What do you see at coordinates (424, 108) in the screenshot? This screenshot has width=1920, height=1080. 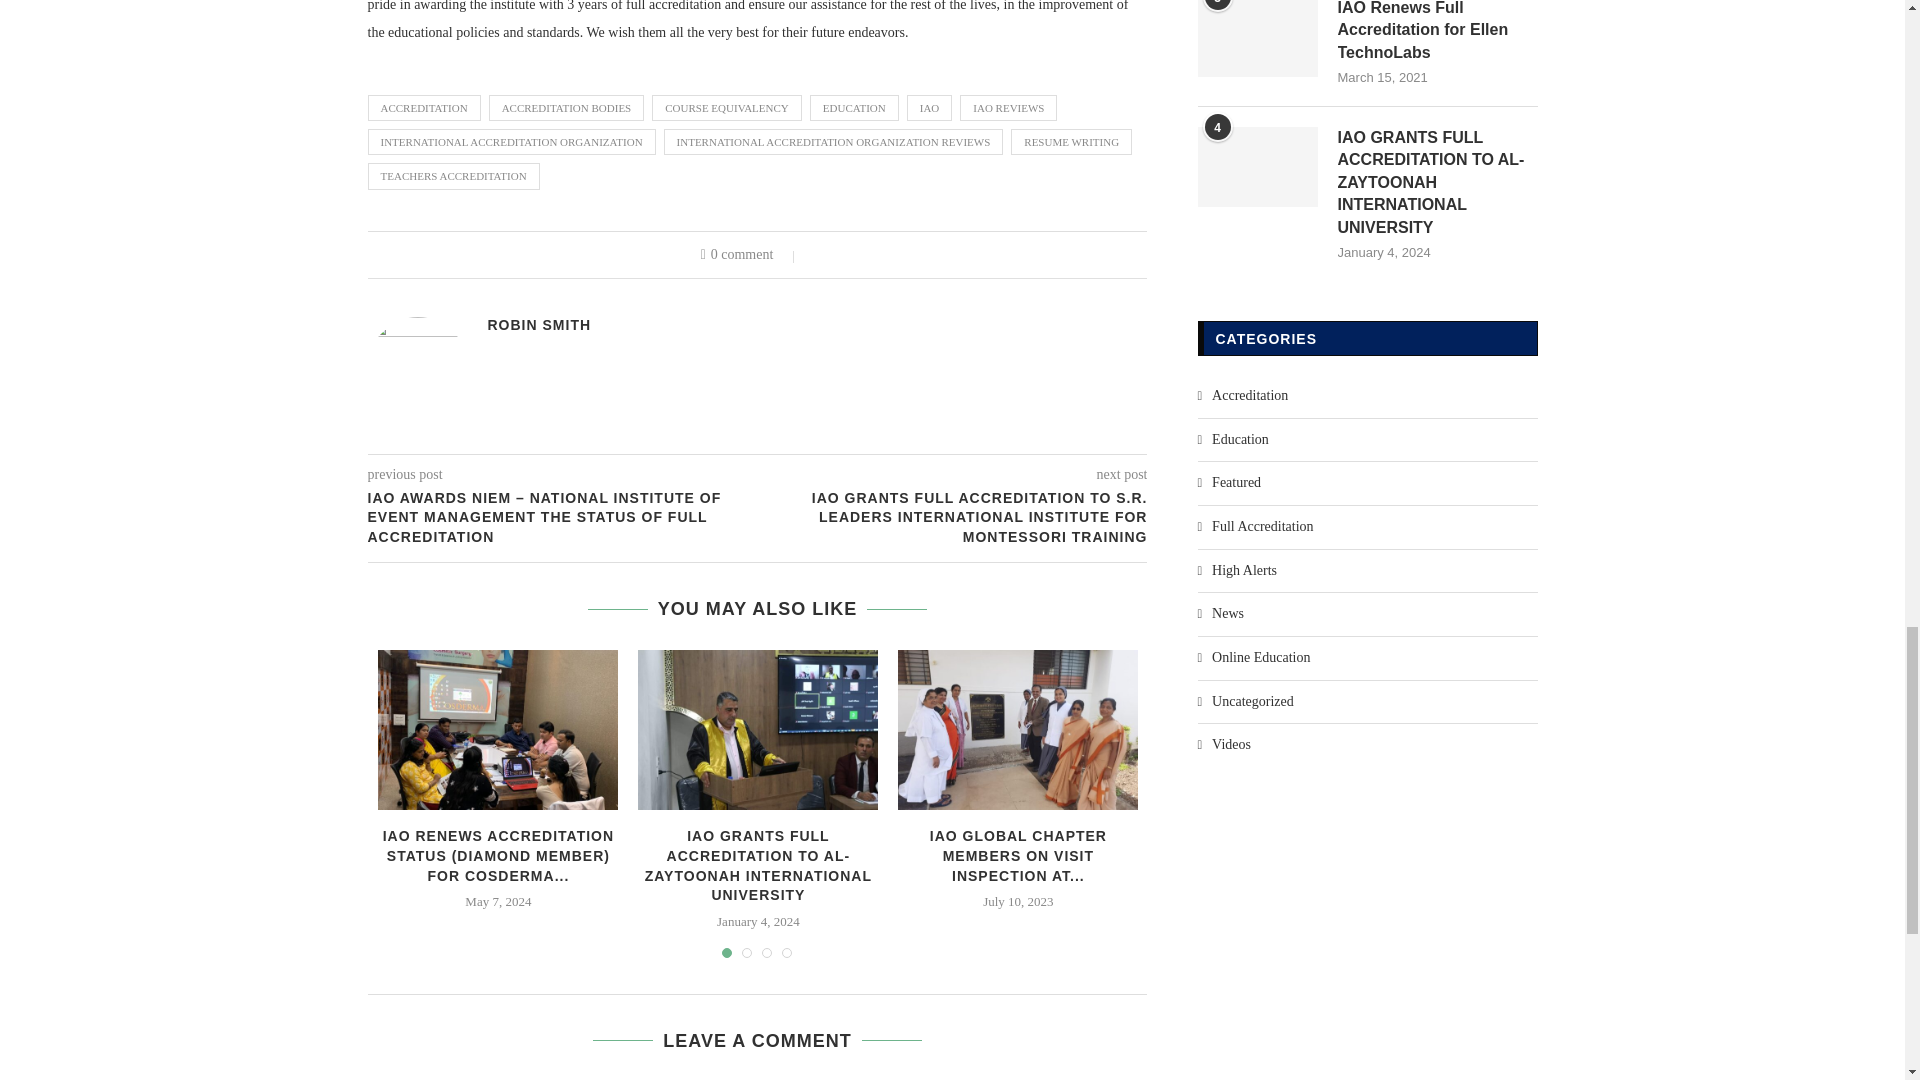 I see `ACCREDITATION` at bounding box center [424, 108].